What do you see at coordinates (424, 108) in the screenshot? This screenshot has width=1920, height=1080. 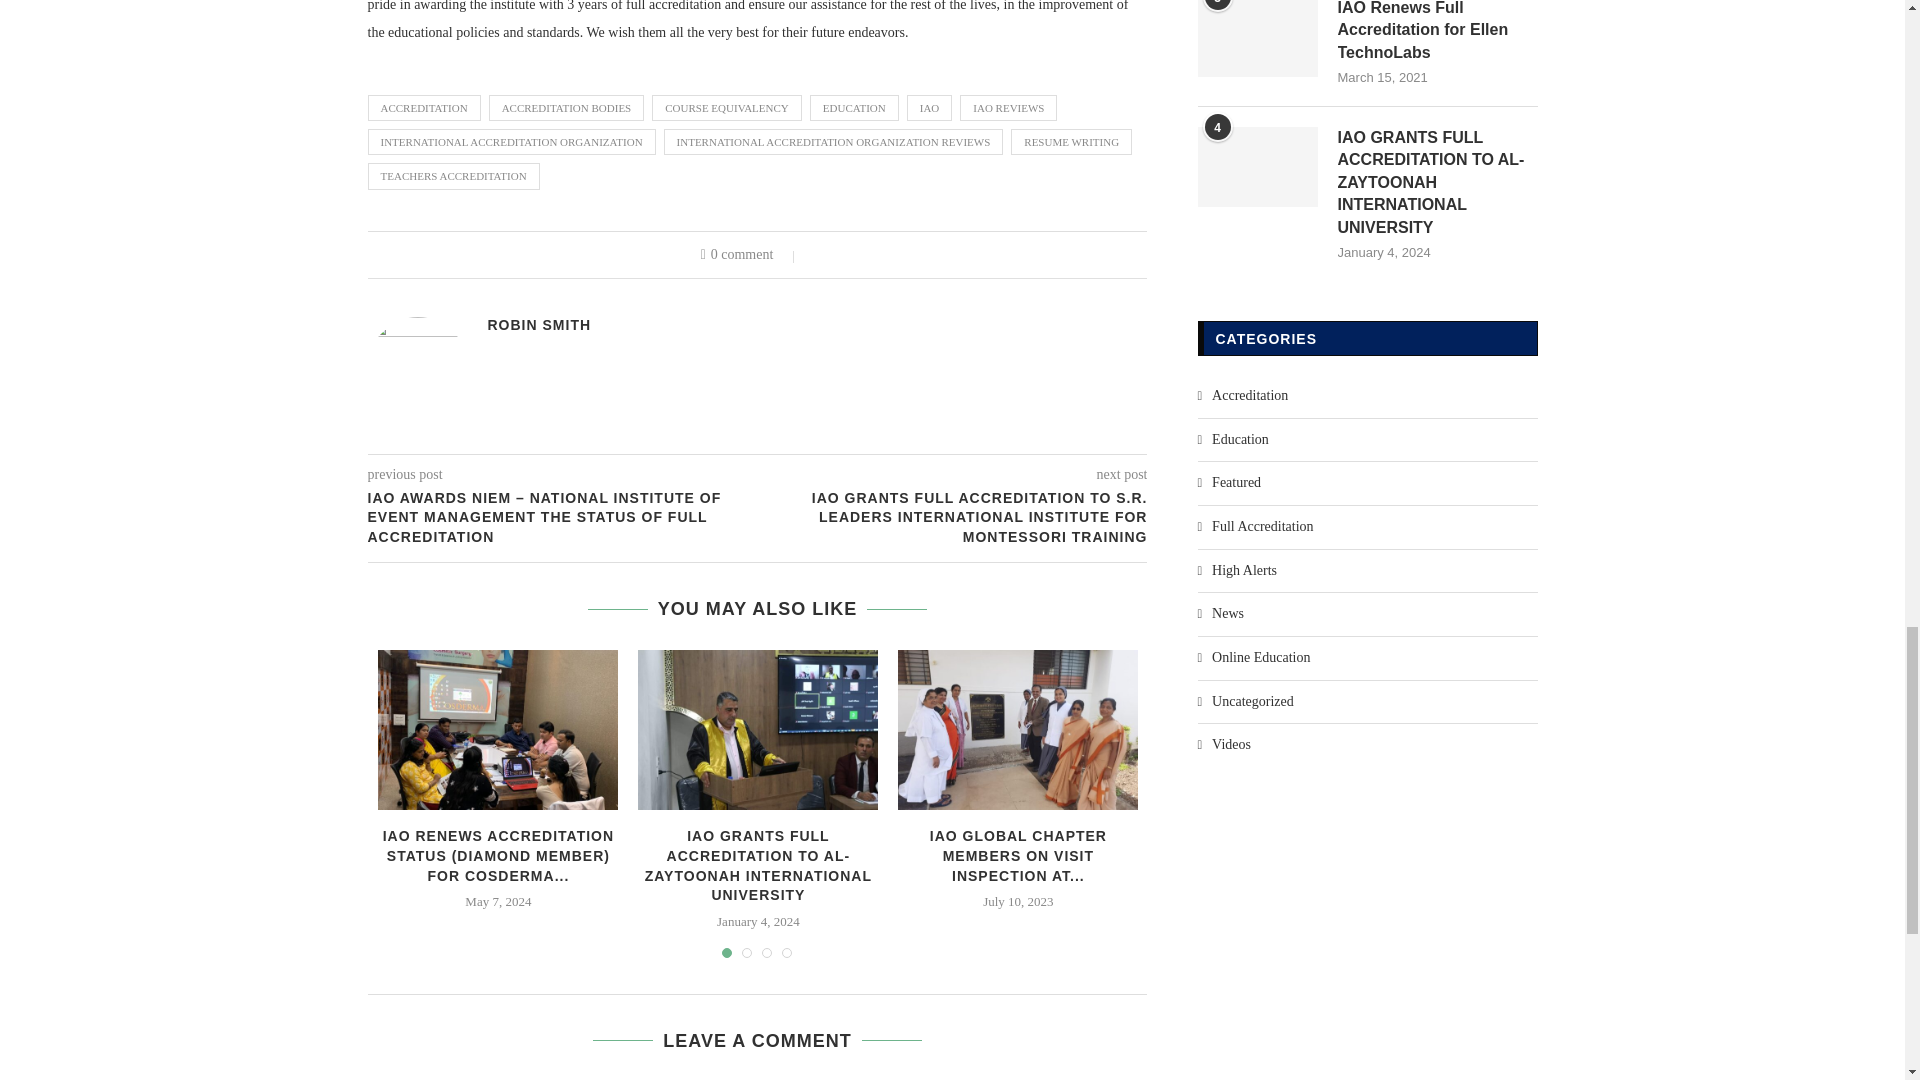 I see `ACCREDITATION` at bounding box center [424, 108].